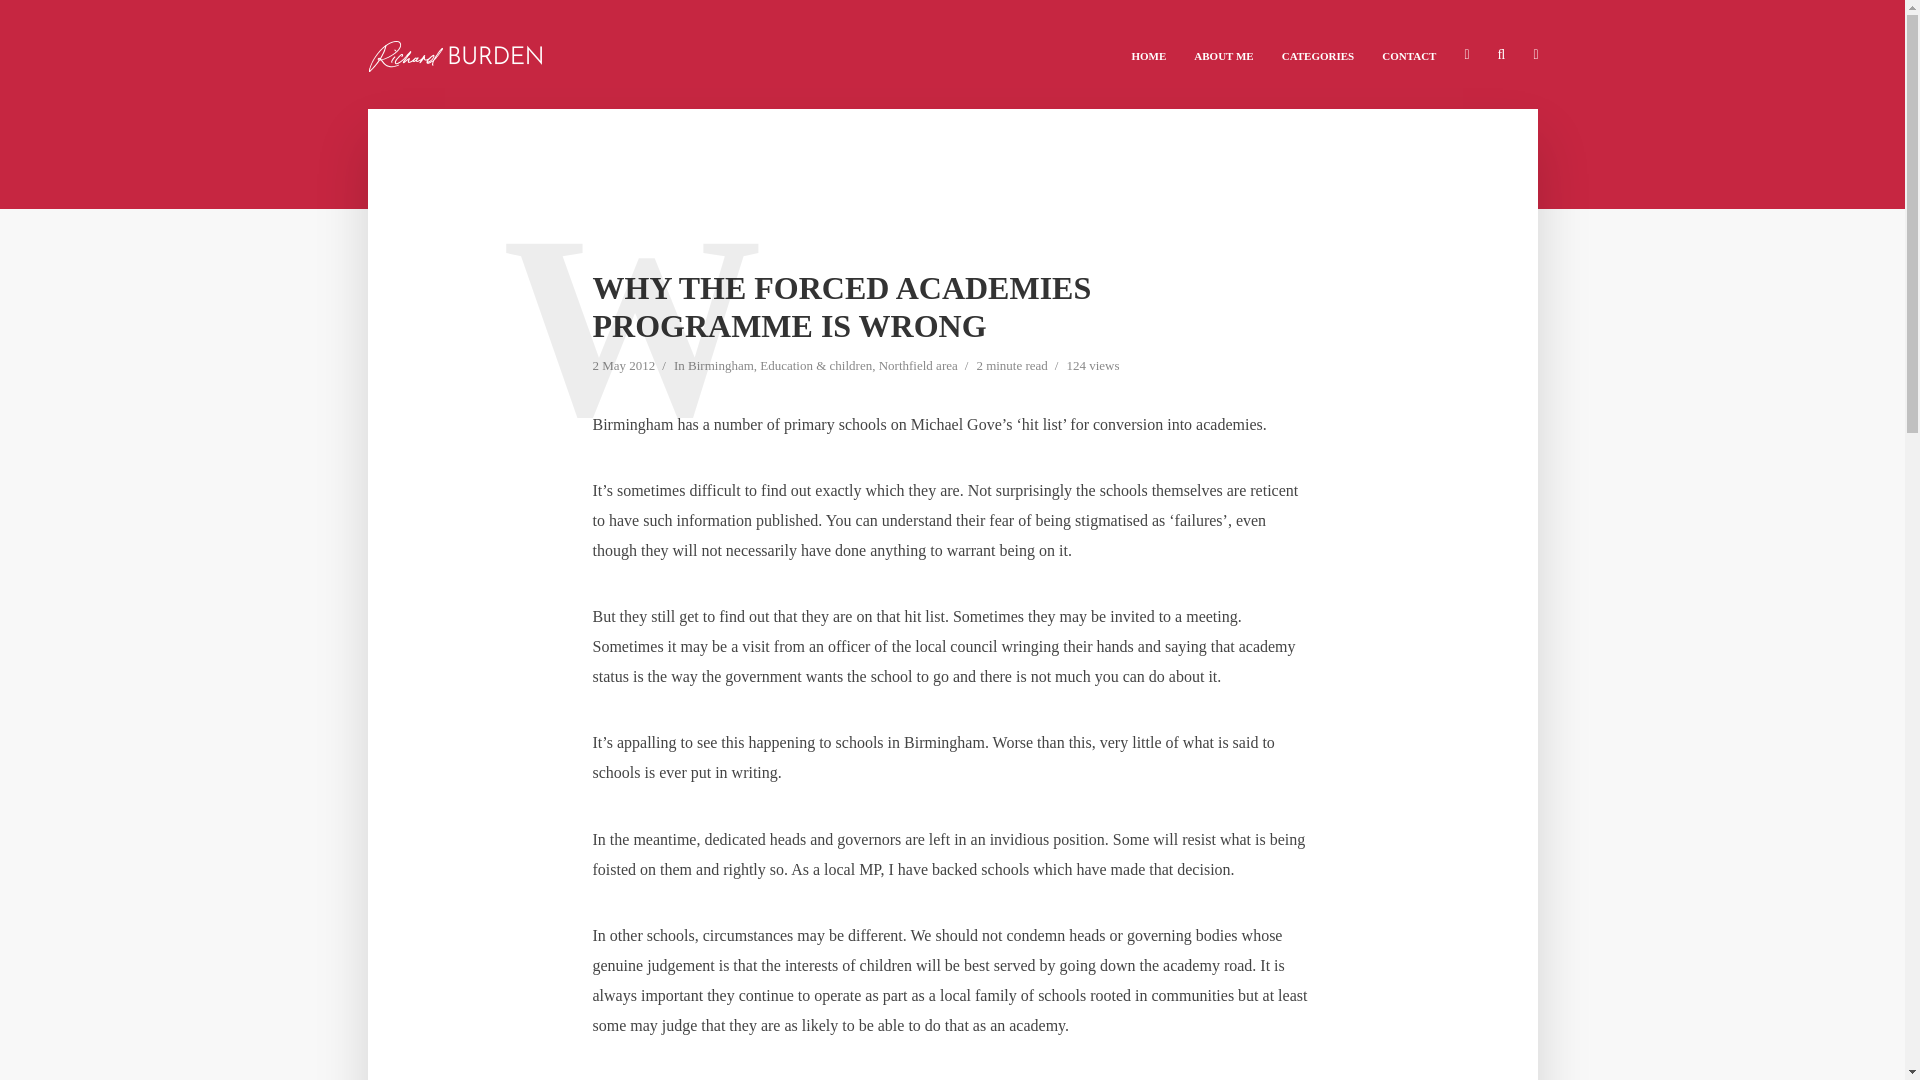 The height and width of the screenshot is (1080, 1920). What do you see at coordinates (720, 366) in the screenshot?
I see `Birmingham` at bounding box center [720, 366].